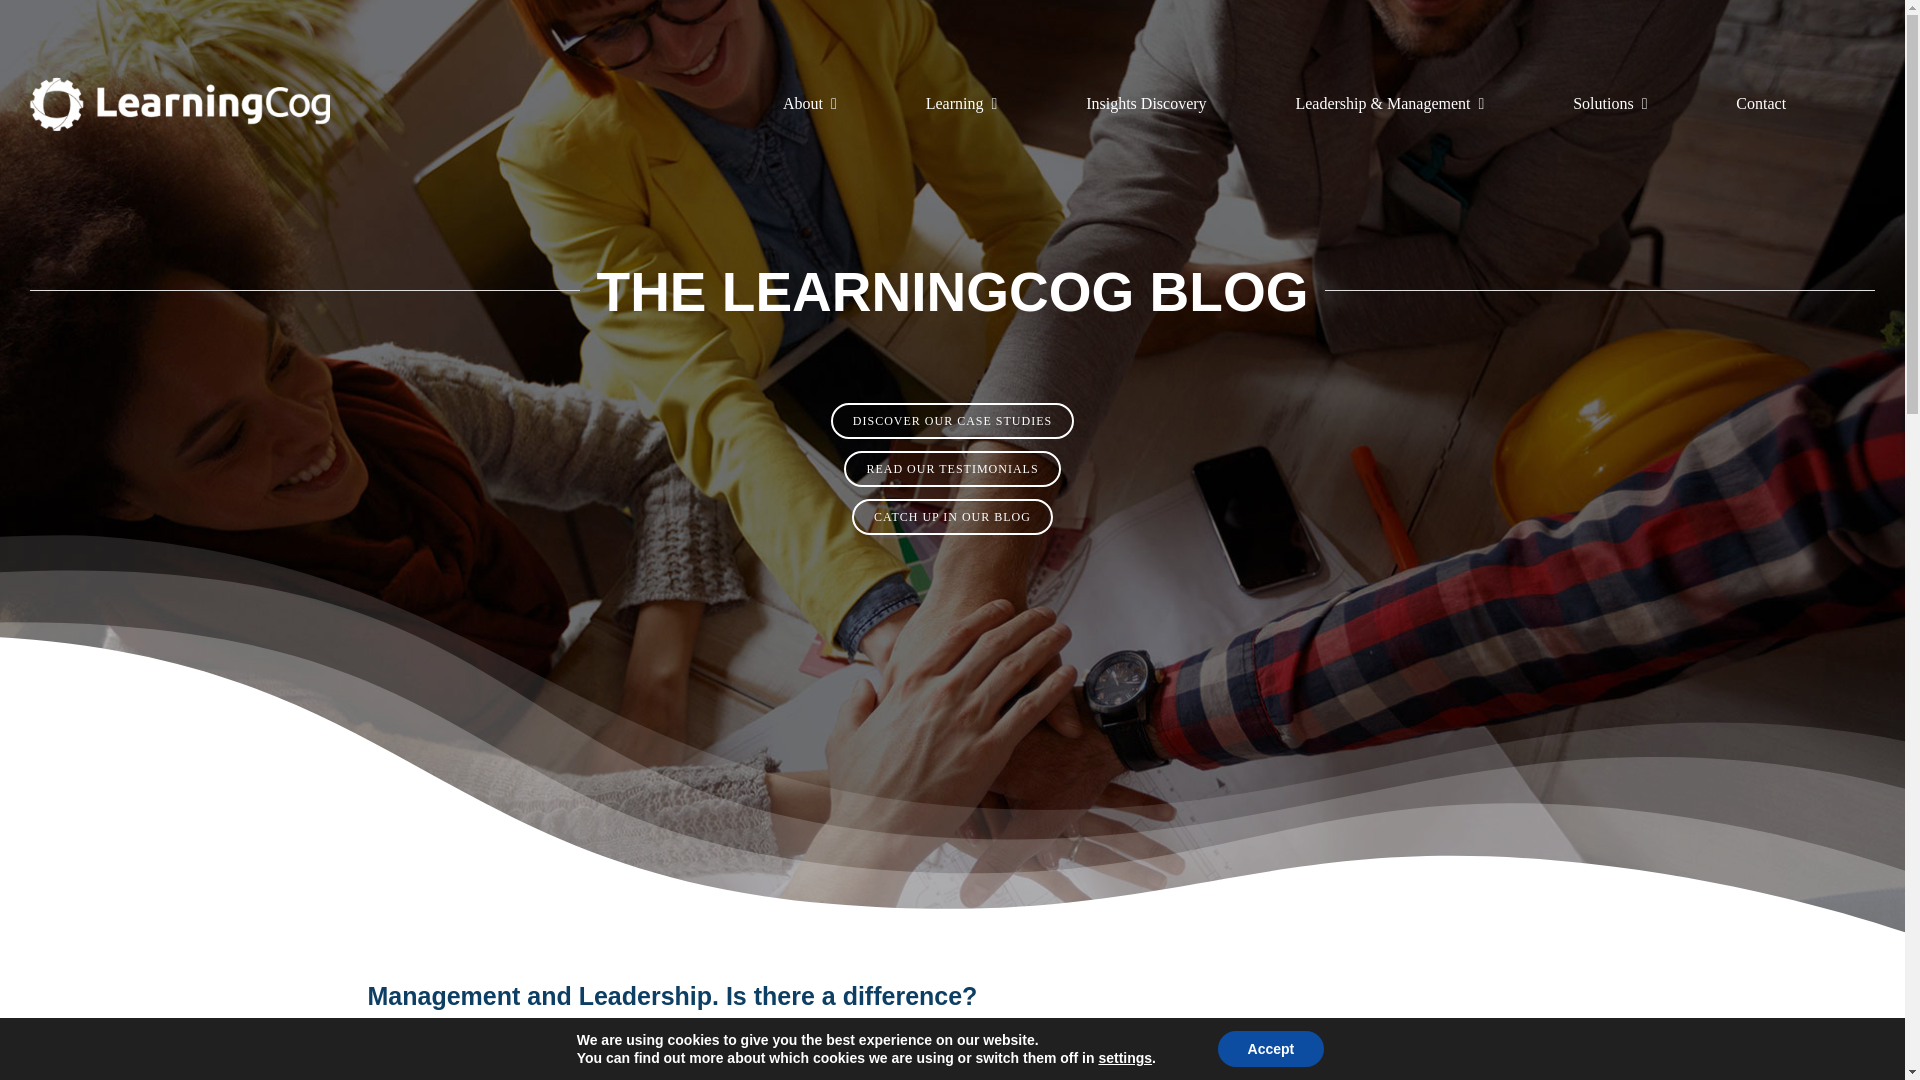 The height and width of the screenshot is (1080, 1920). I want to click on CATCH UP IN OUR BLOG, so click(952, 516).